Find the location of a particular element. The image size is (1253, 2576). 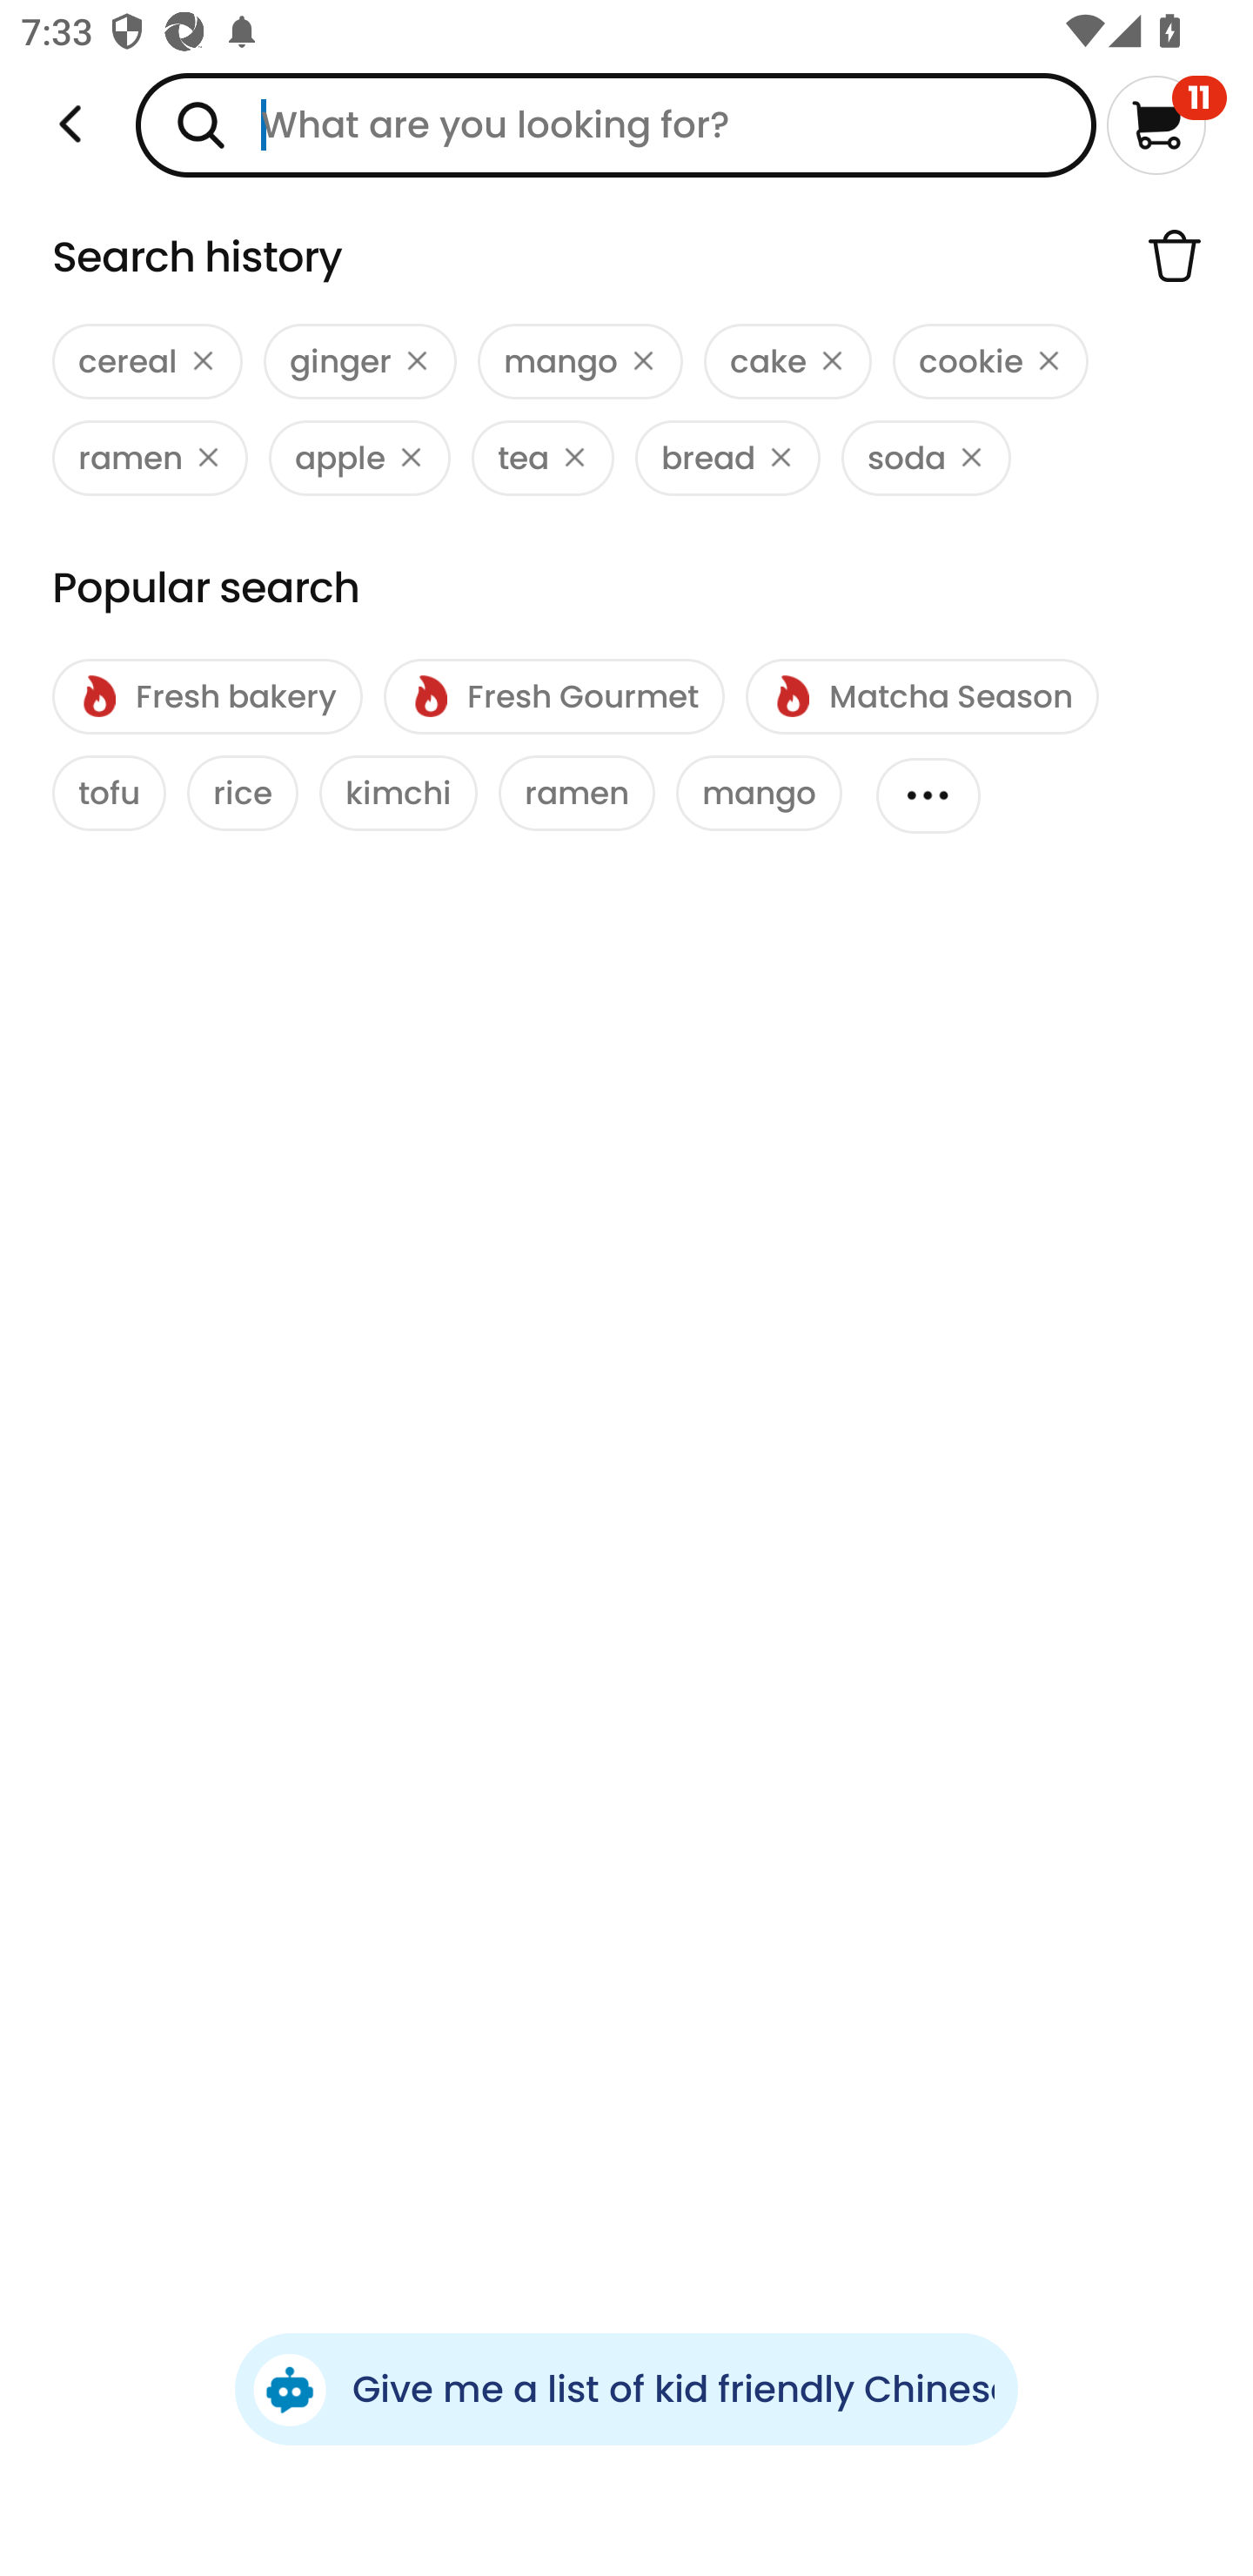

tofu is located at coordinates (110, 794).